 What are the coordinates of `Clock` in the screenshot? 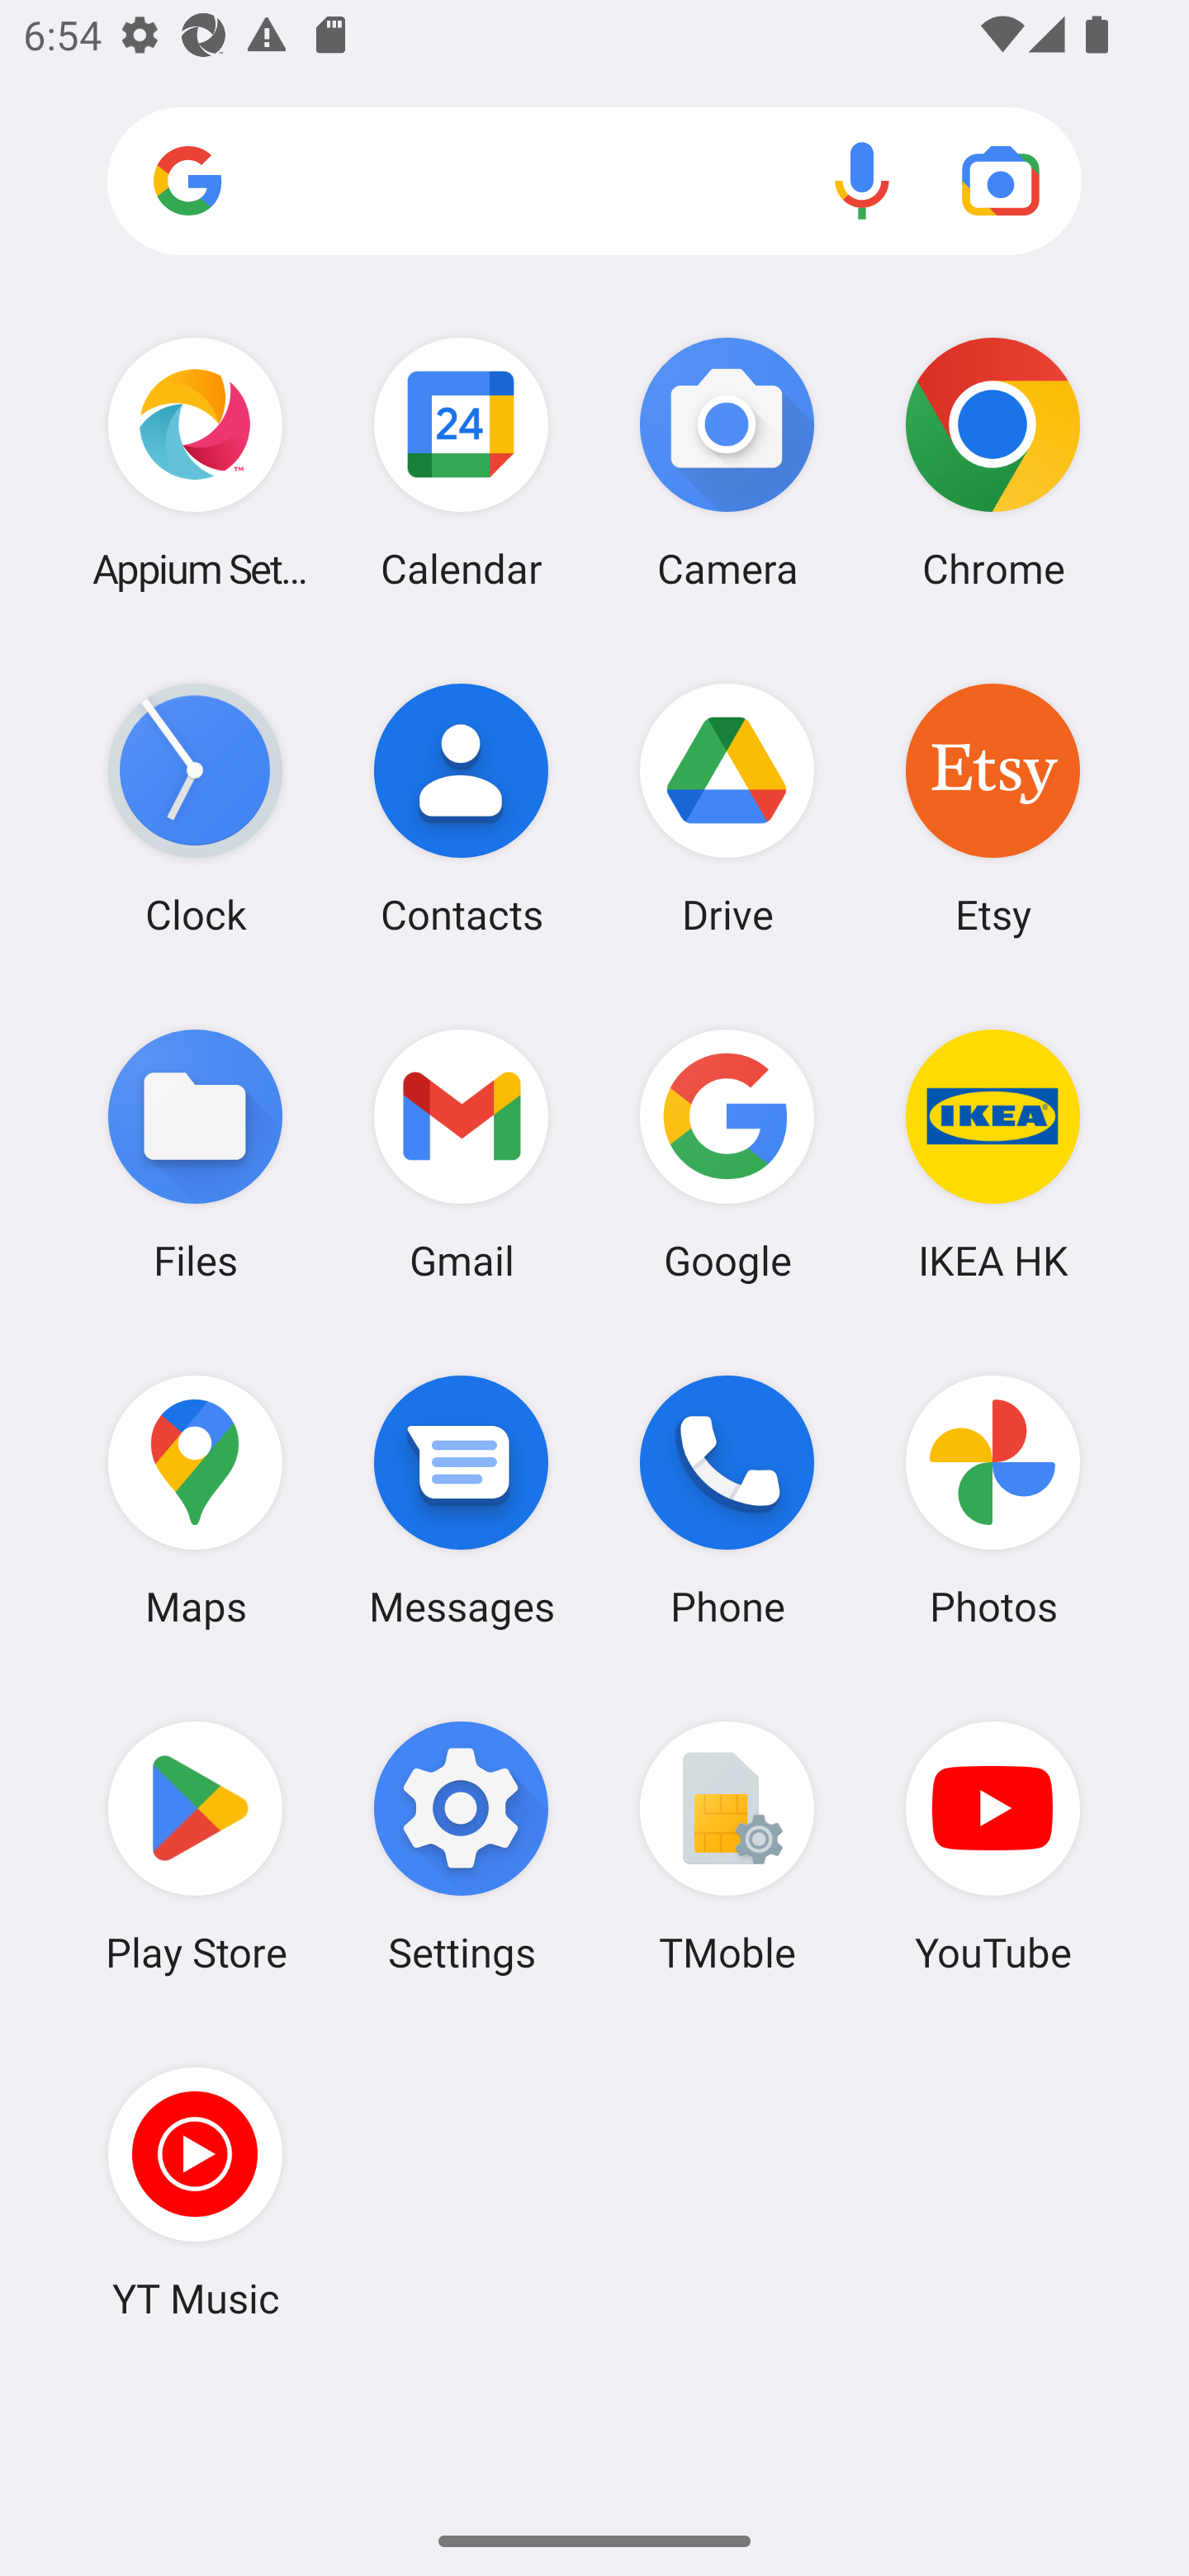 It's located at (195, 808).